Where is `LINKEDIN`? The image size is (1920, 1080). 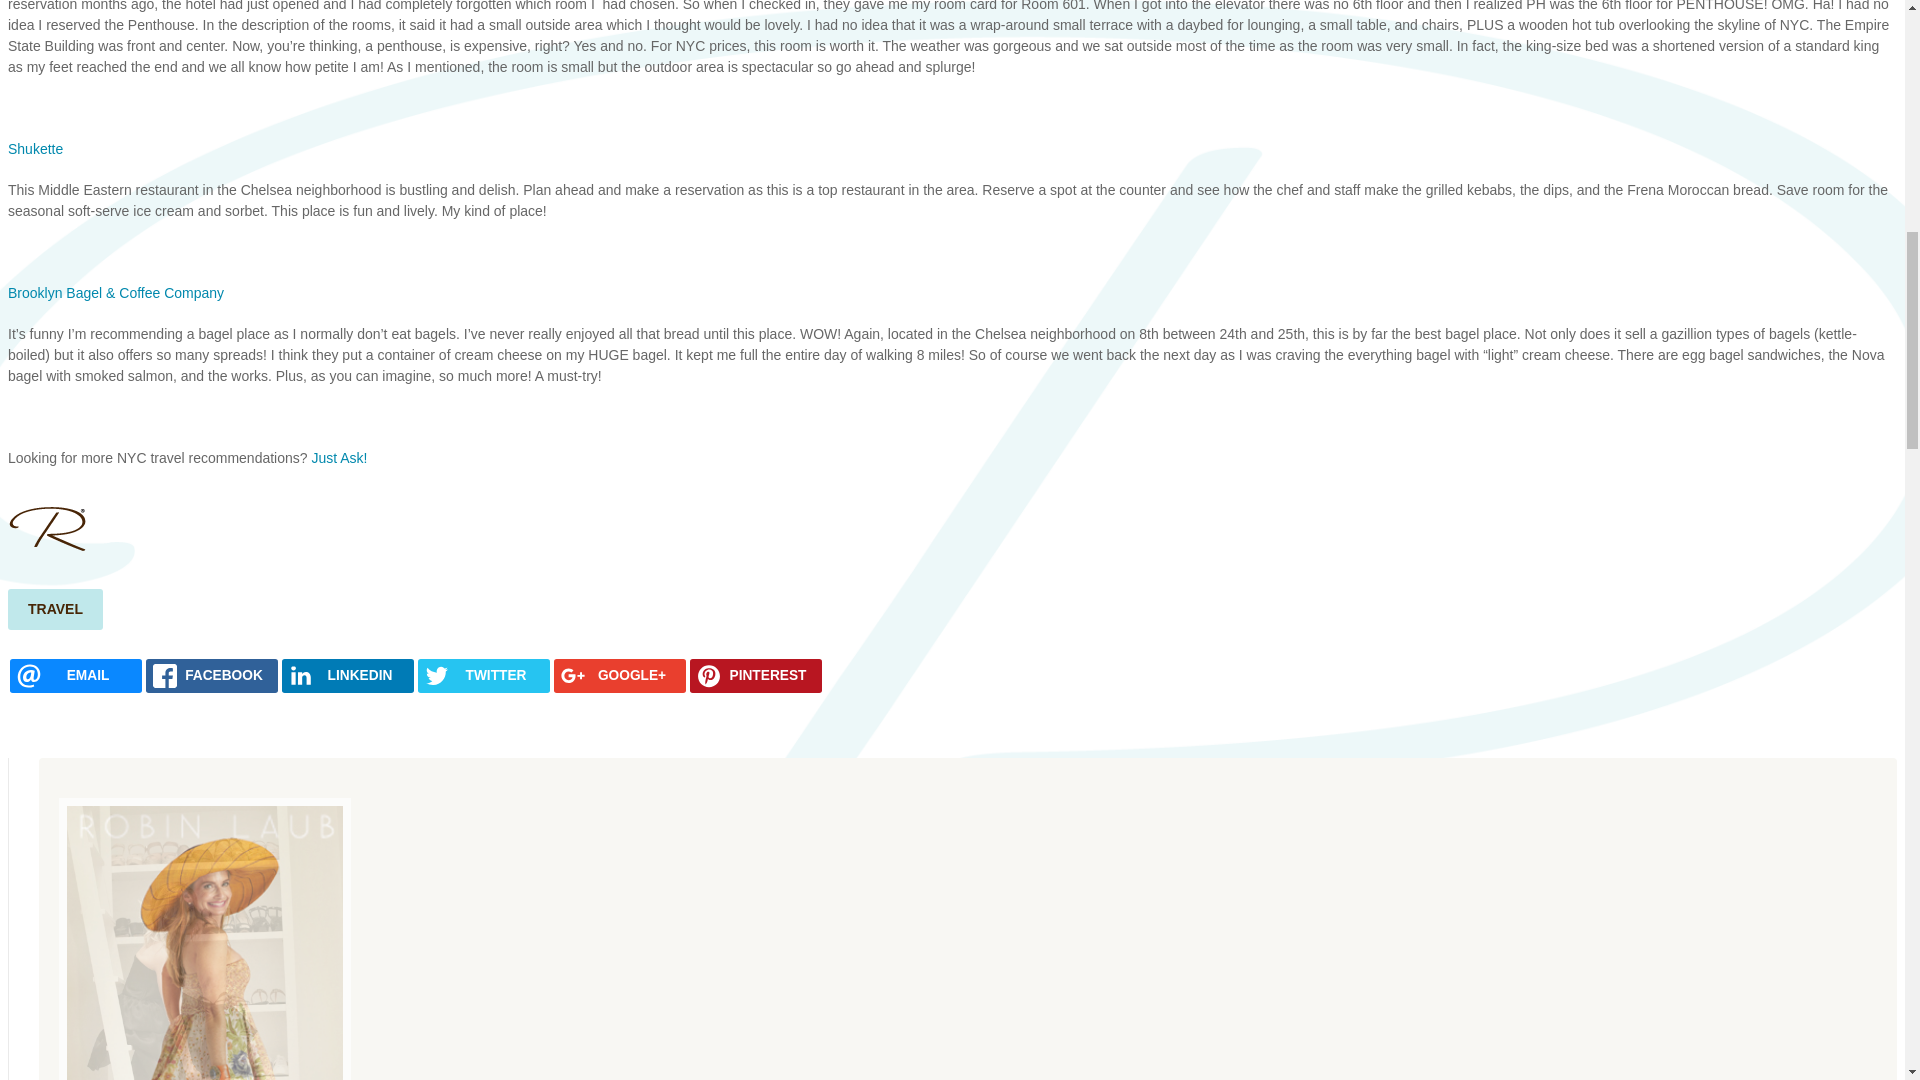
LINKEDIN is located at coordinates (348, 676).